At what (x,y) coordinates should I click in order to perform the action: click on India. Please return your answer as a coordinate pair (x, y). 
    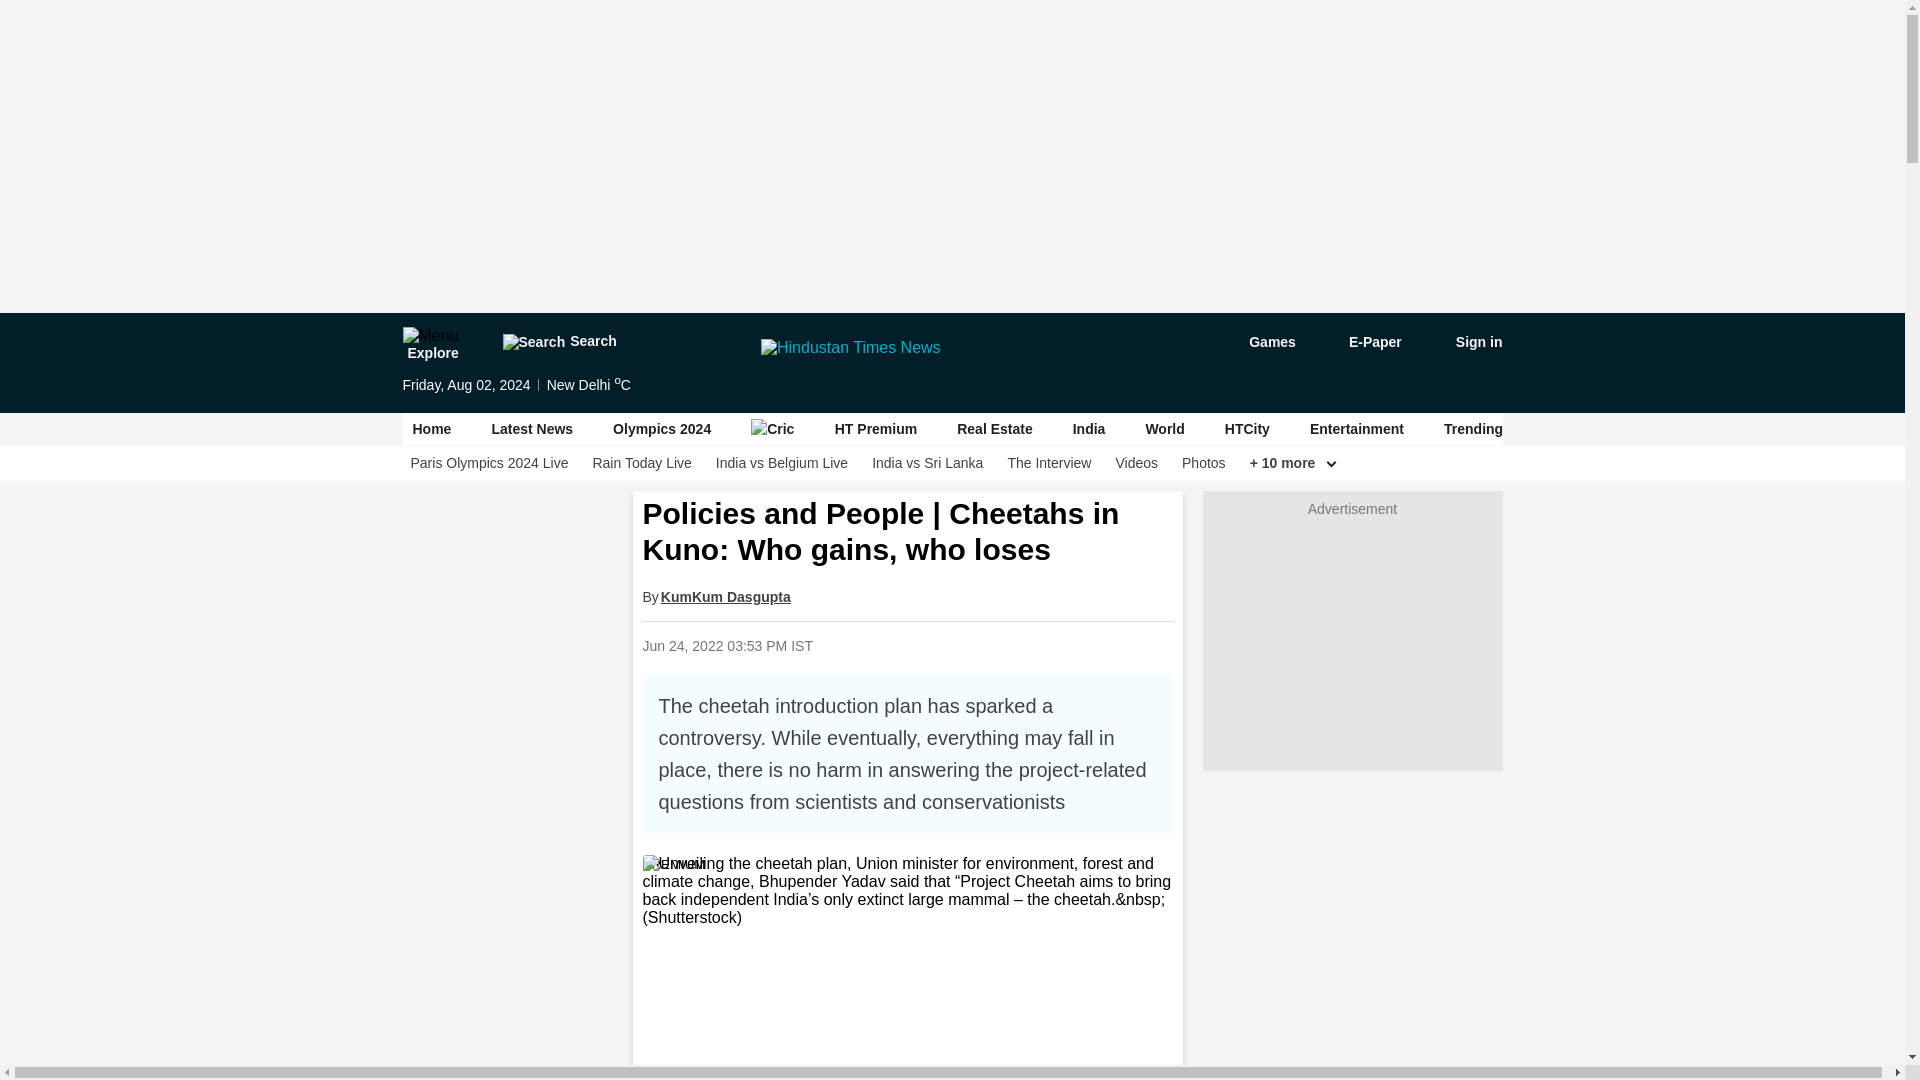
    Looking at the image, I should click on (1089, 429).